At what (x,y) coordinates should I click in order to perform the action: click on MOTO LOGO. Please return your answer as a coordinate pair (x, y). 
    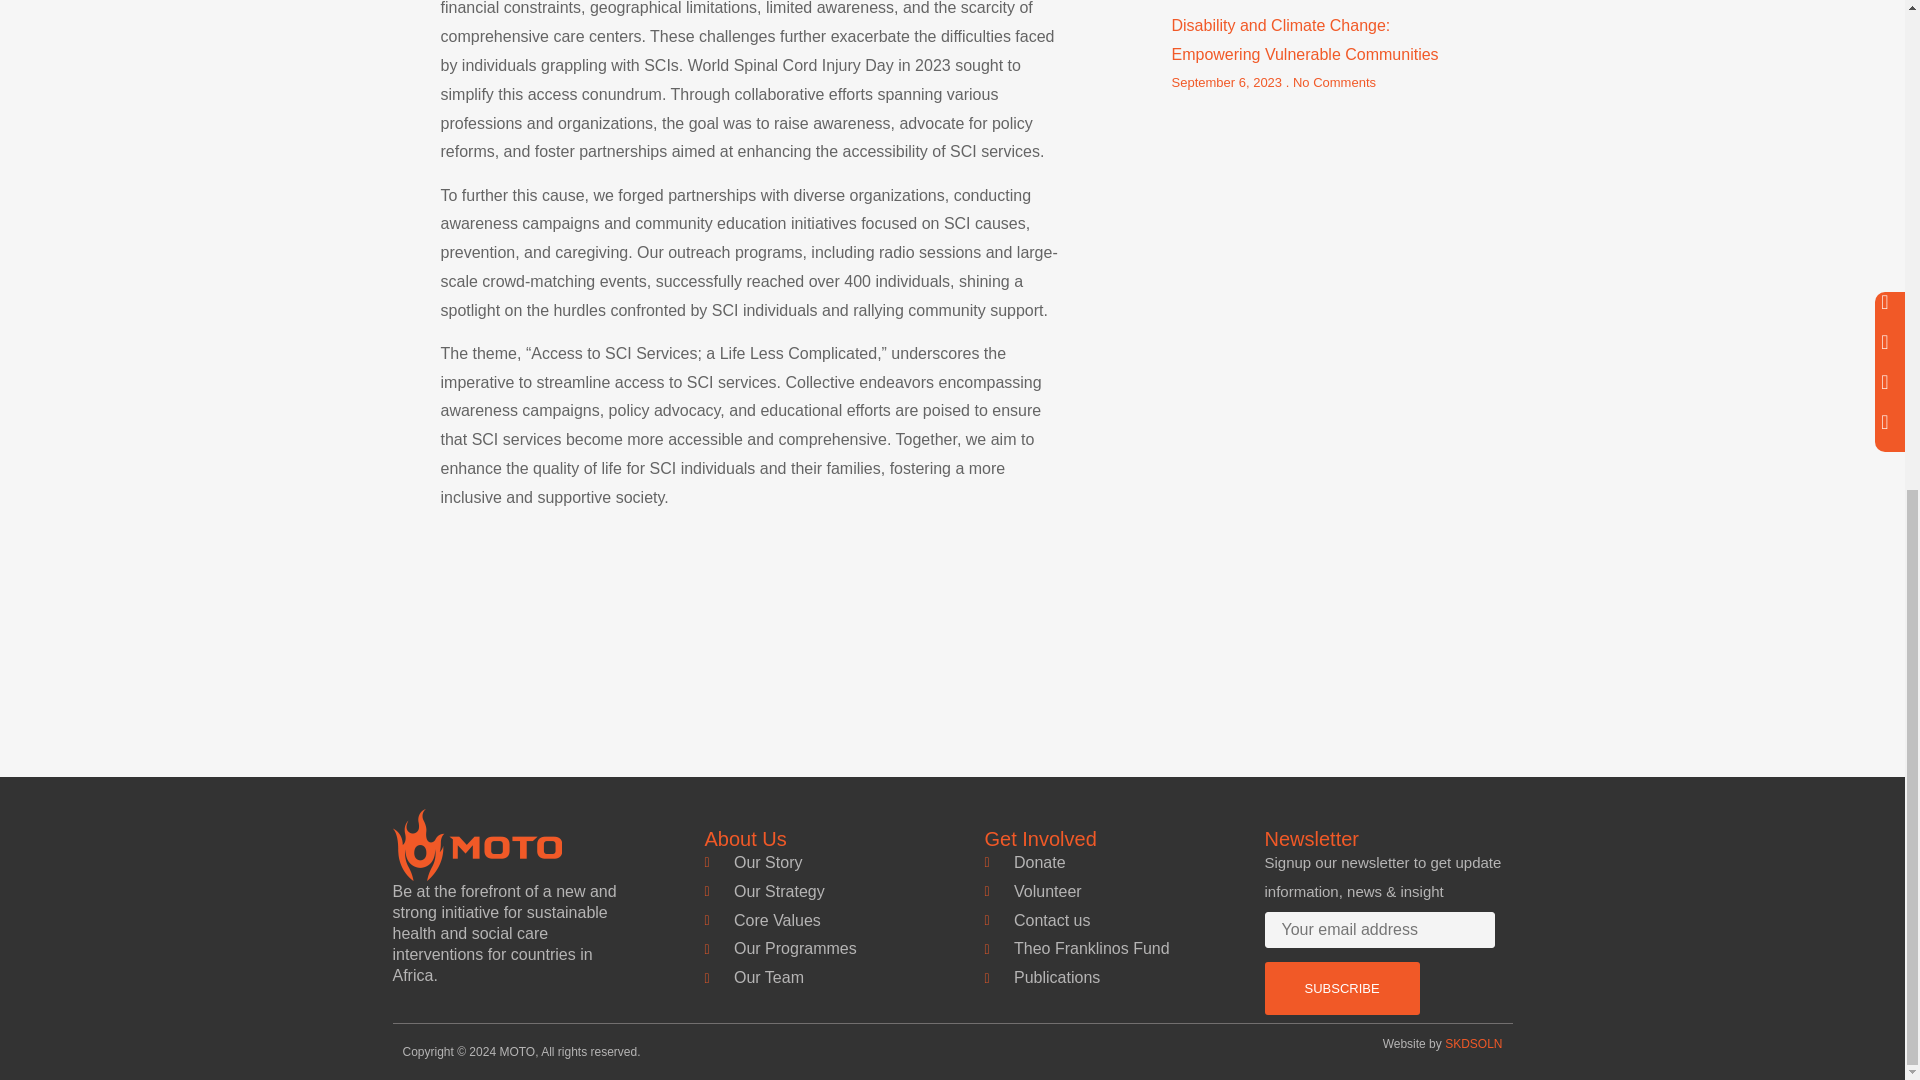
    Looking at the image, I should click on (476, 844).